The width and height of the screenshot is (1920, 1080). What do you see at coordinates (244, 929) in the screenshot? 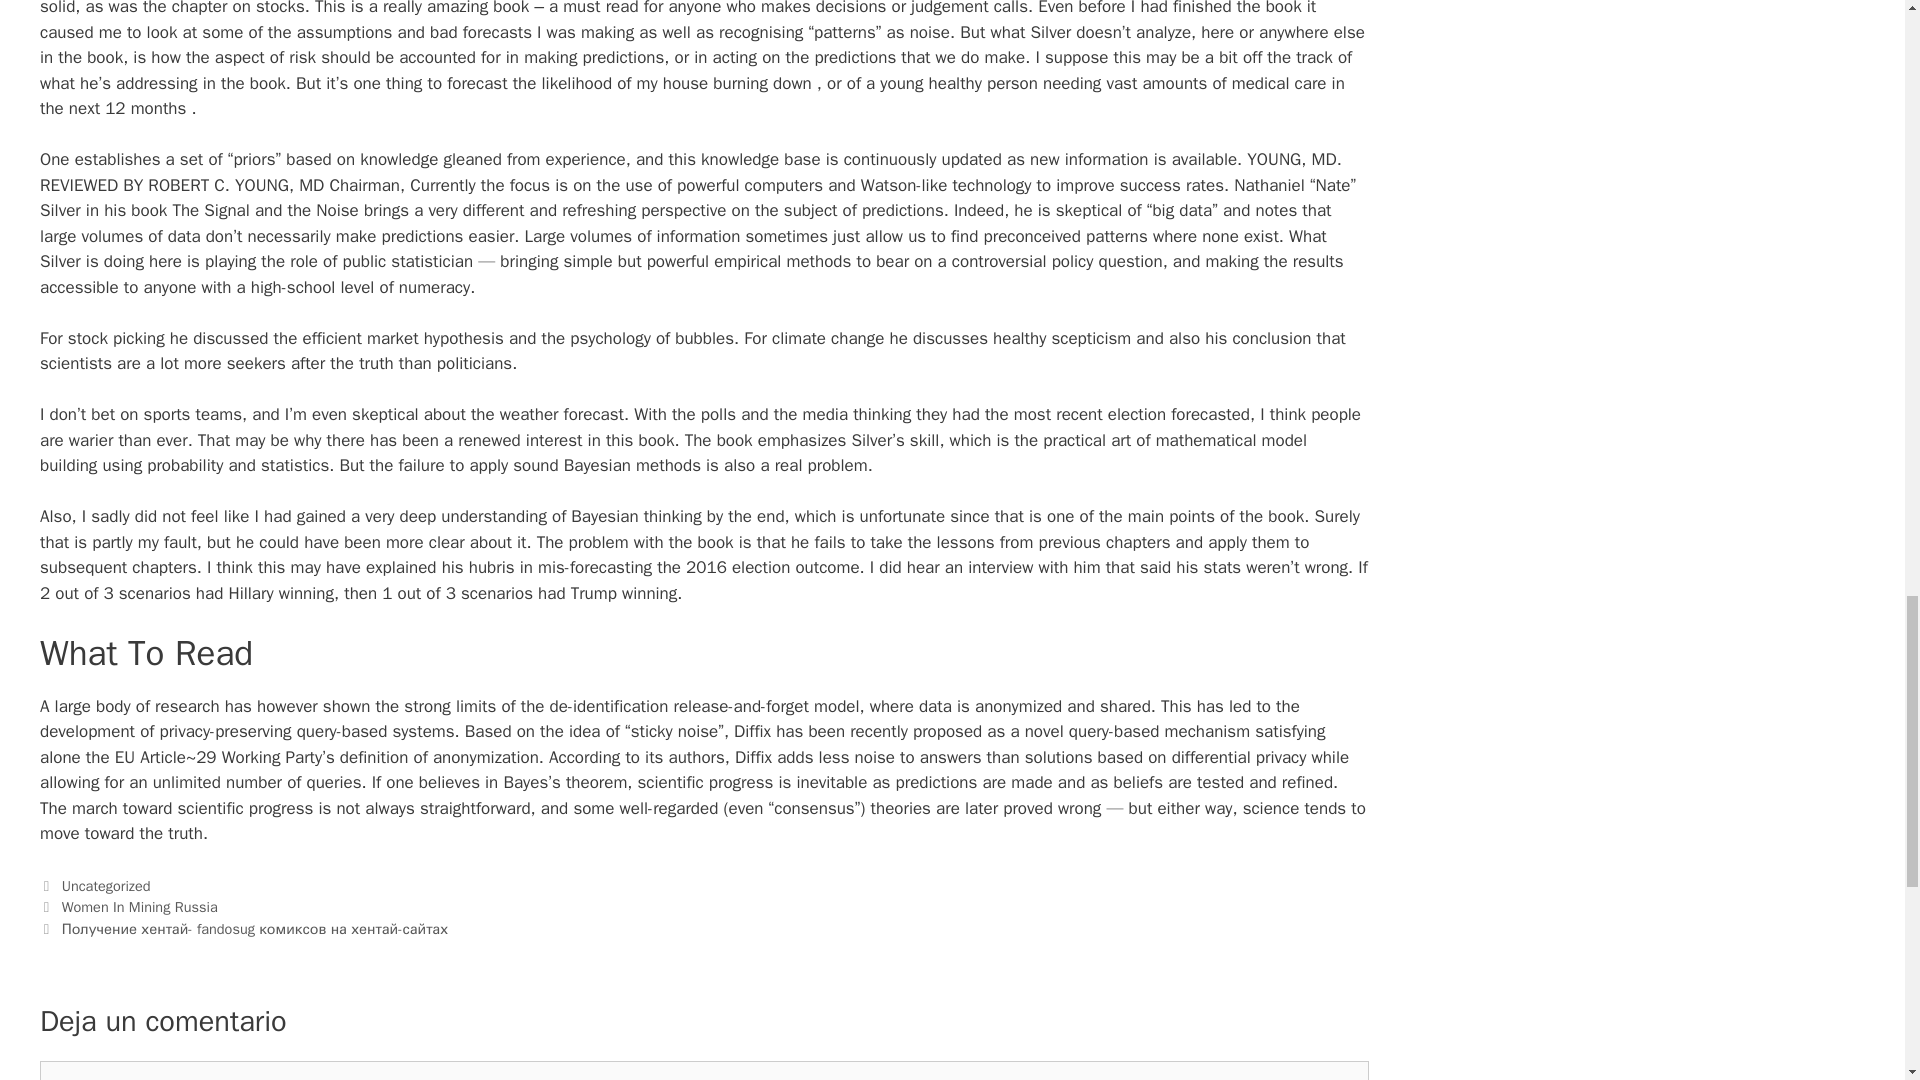
I see `Siguiente` at bounding box center [244, 929].